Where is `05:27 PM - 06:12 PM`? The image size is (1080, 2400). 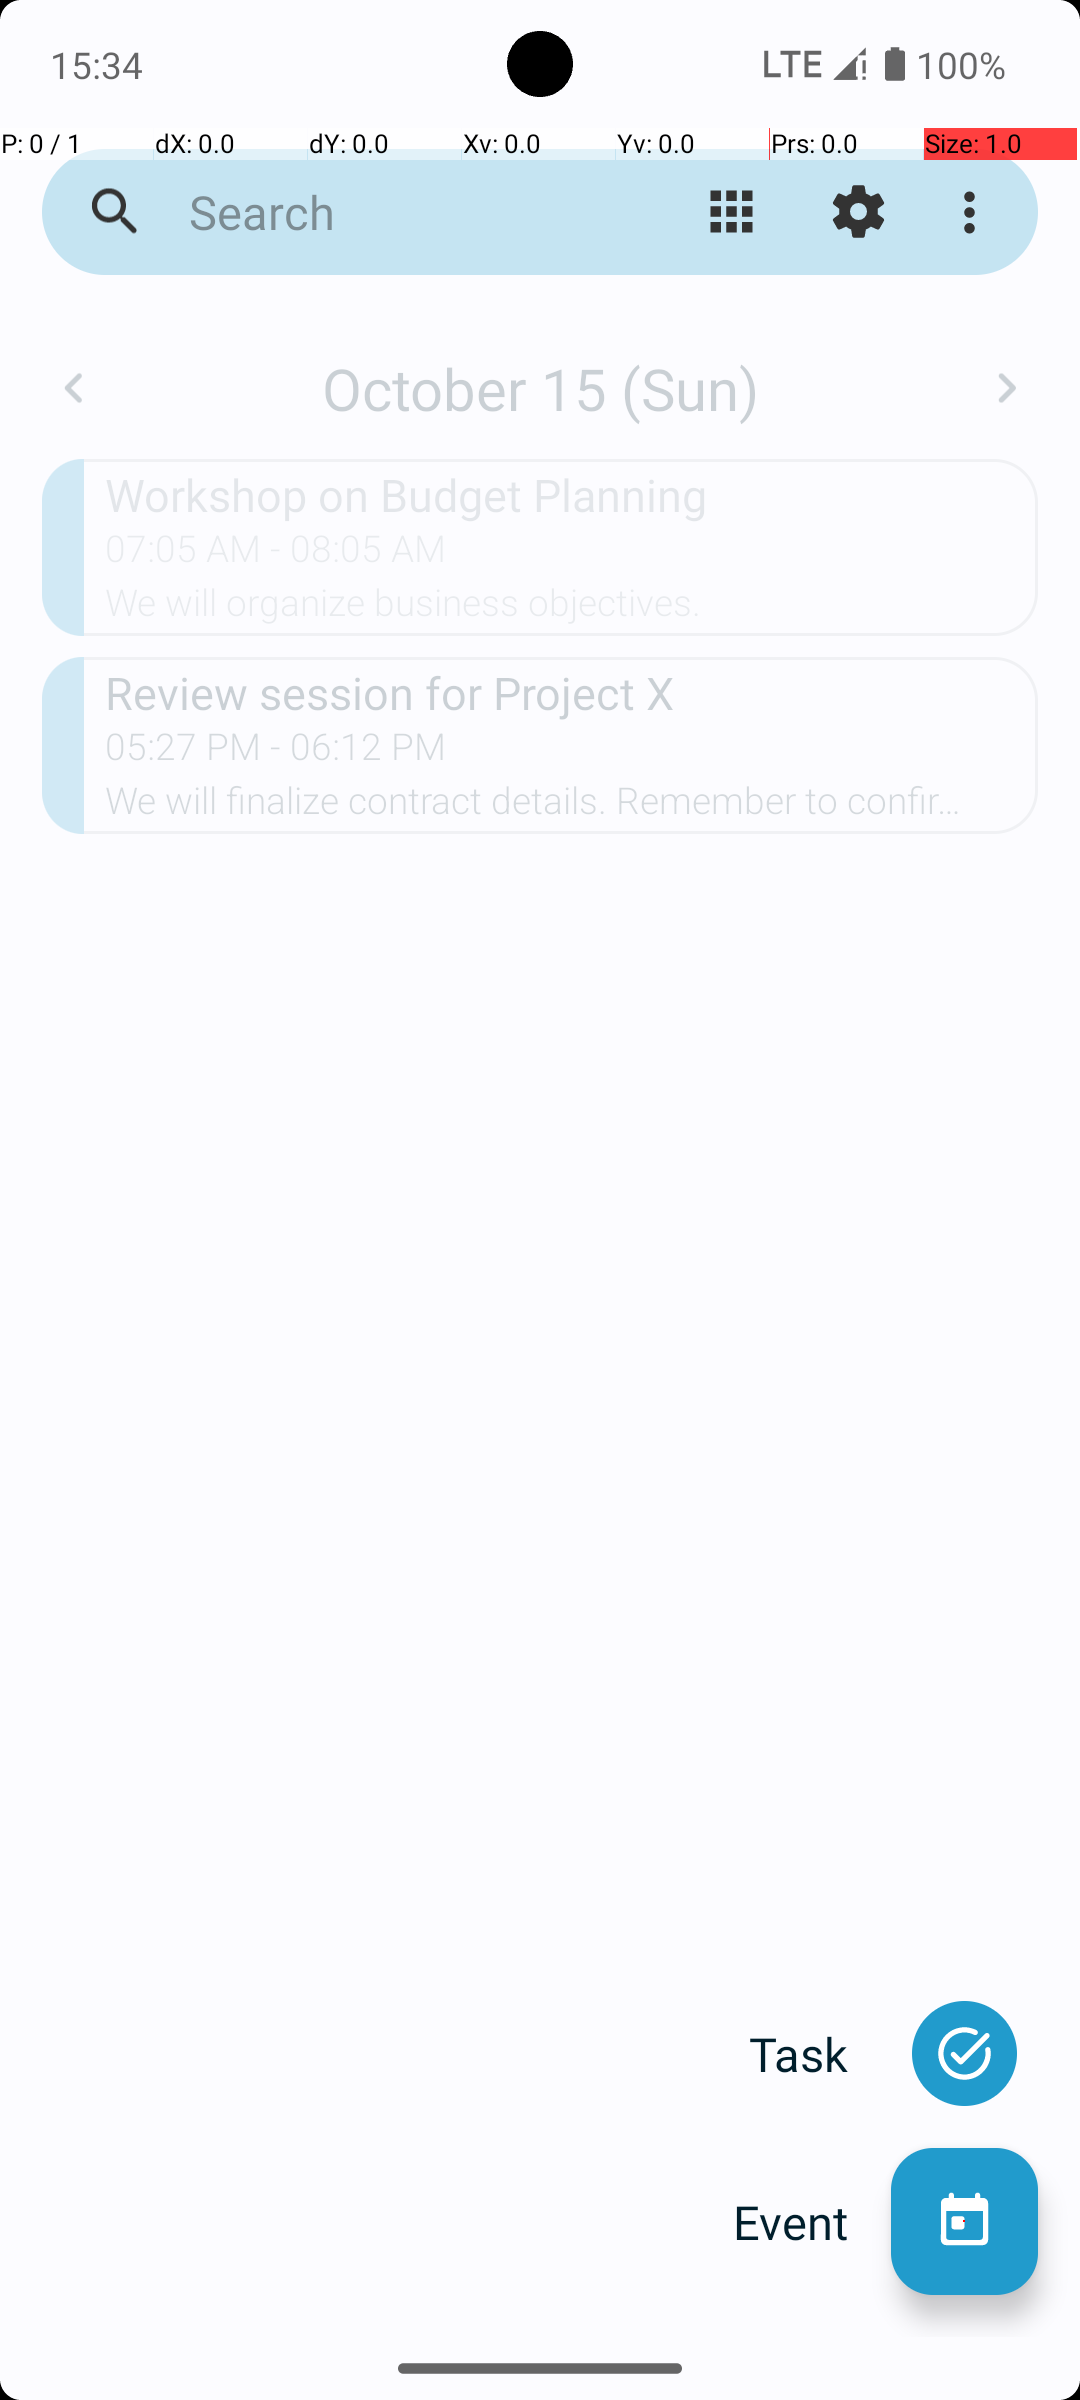 05:27 PM - 06:12 PM is located at coordinates (276, 753).